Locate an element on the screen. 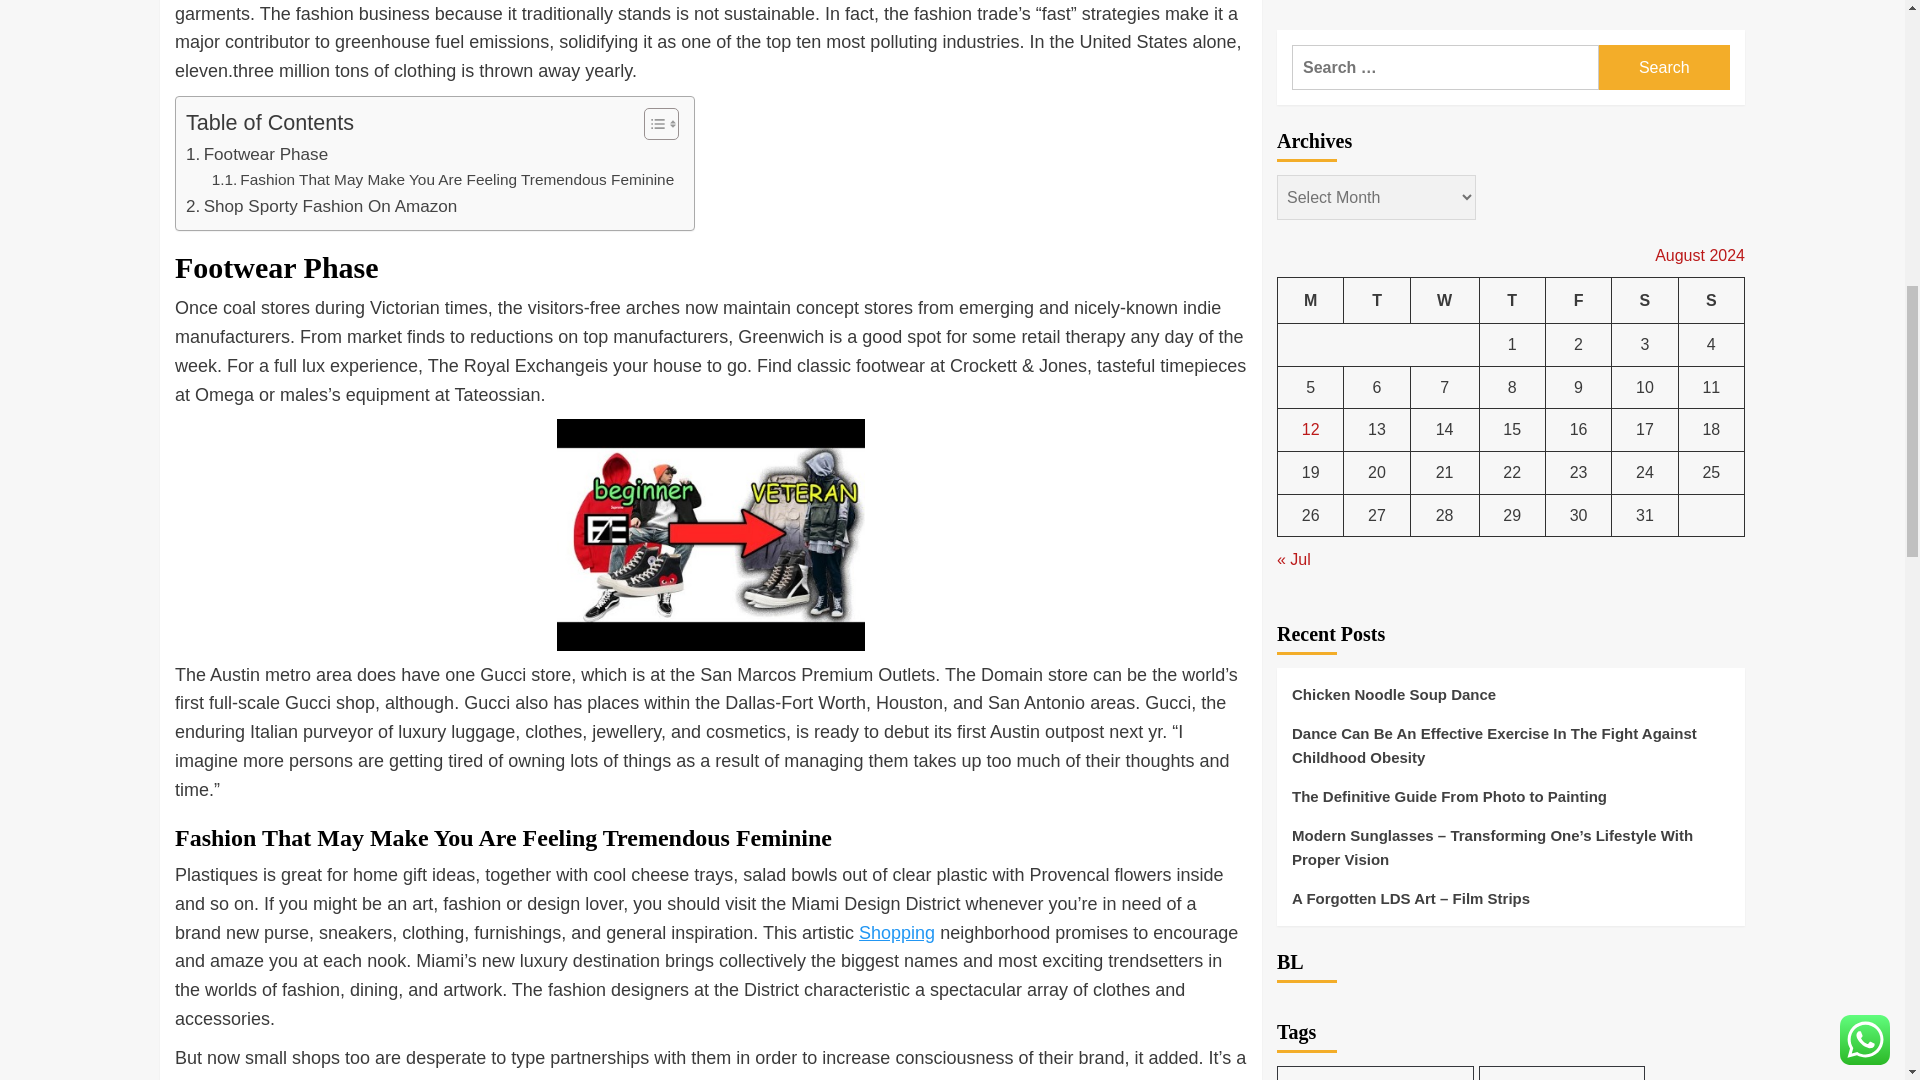  Shopping is located at coordinates (896, 932).